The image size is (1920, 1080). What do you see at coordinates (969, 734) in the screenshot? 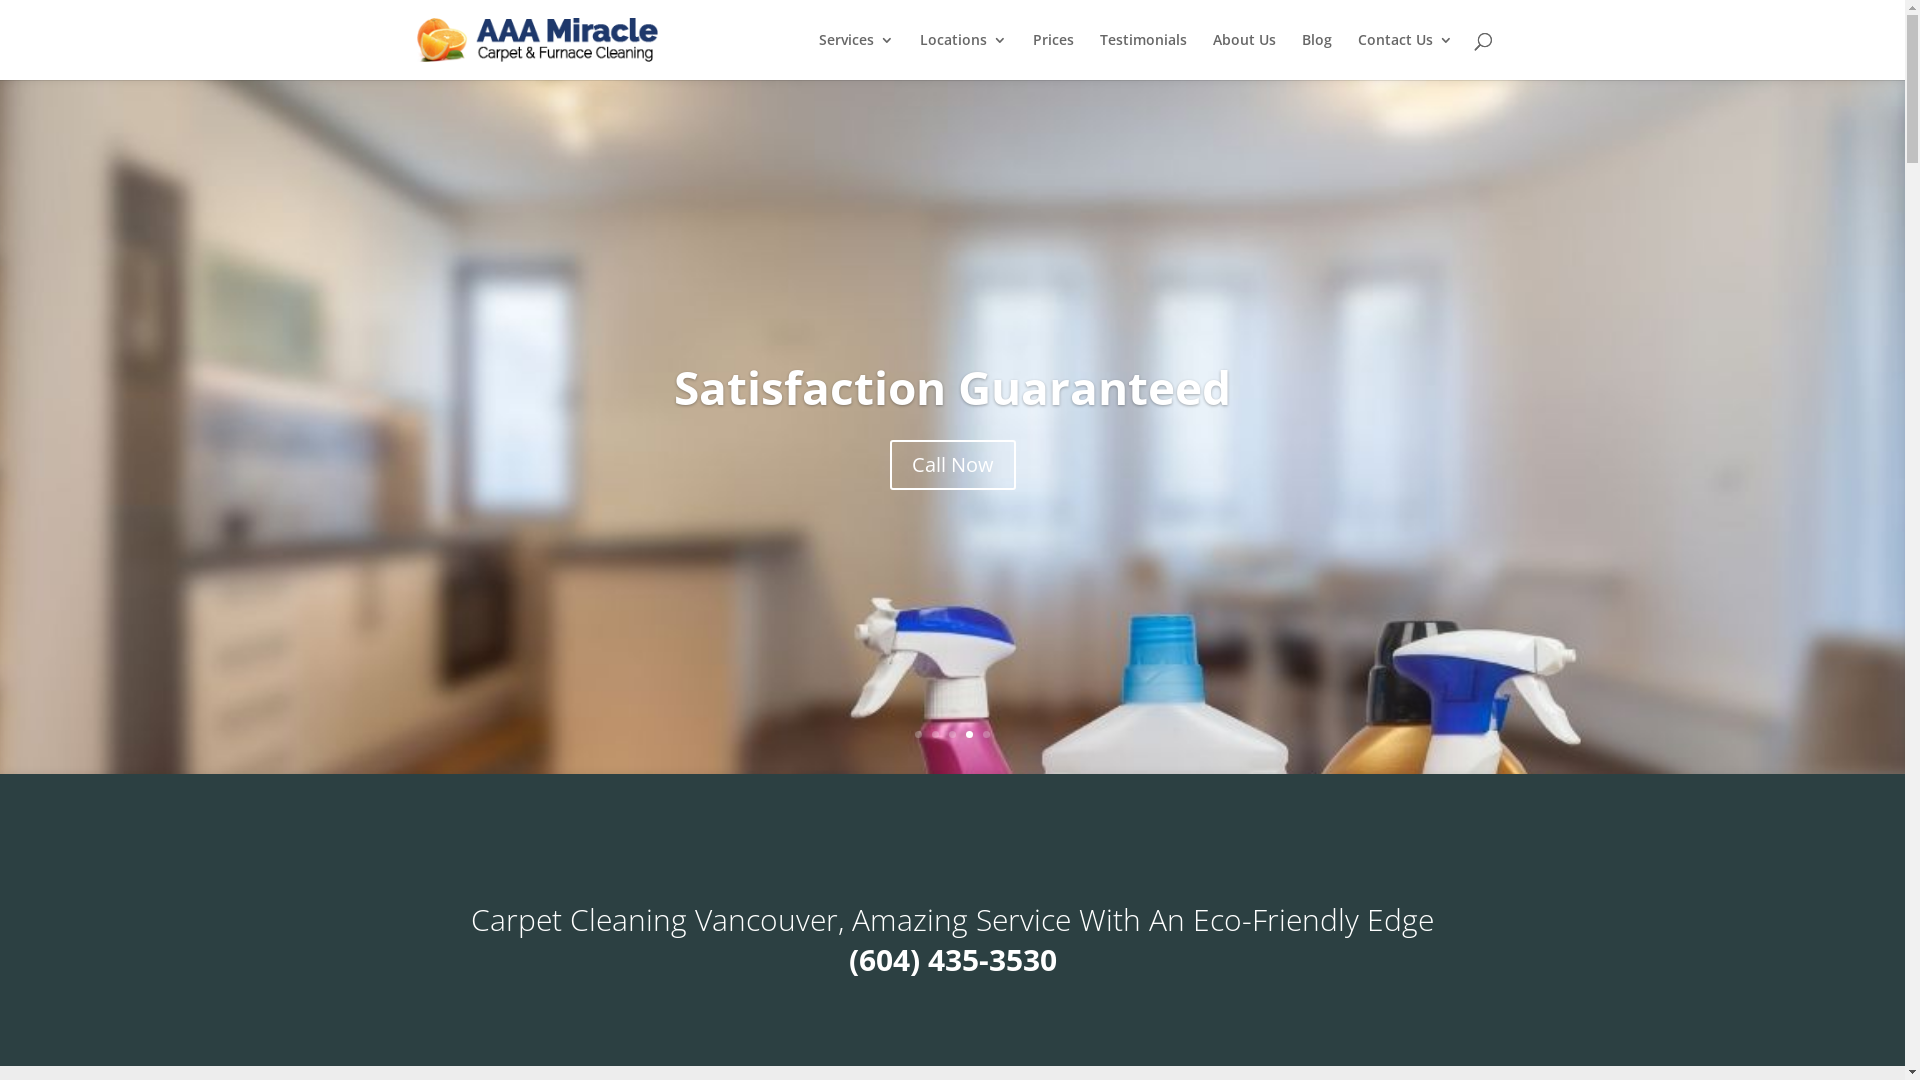
I see `4` at bounding box center [969, 734].